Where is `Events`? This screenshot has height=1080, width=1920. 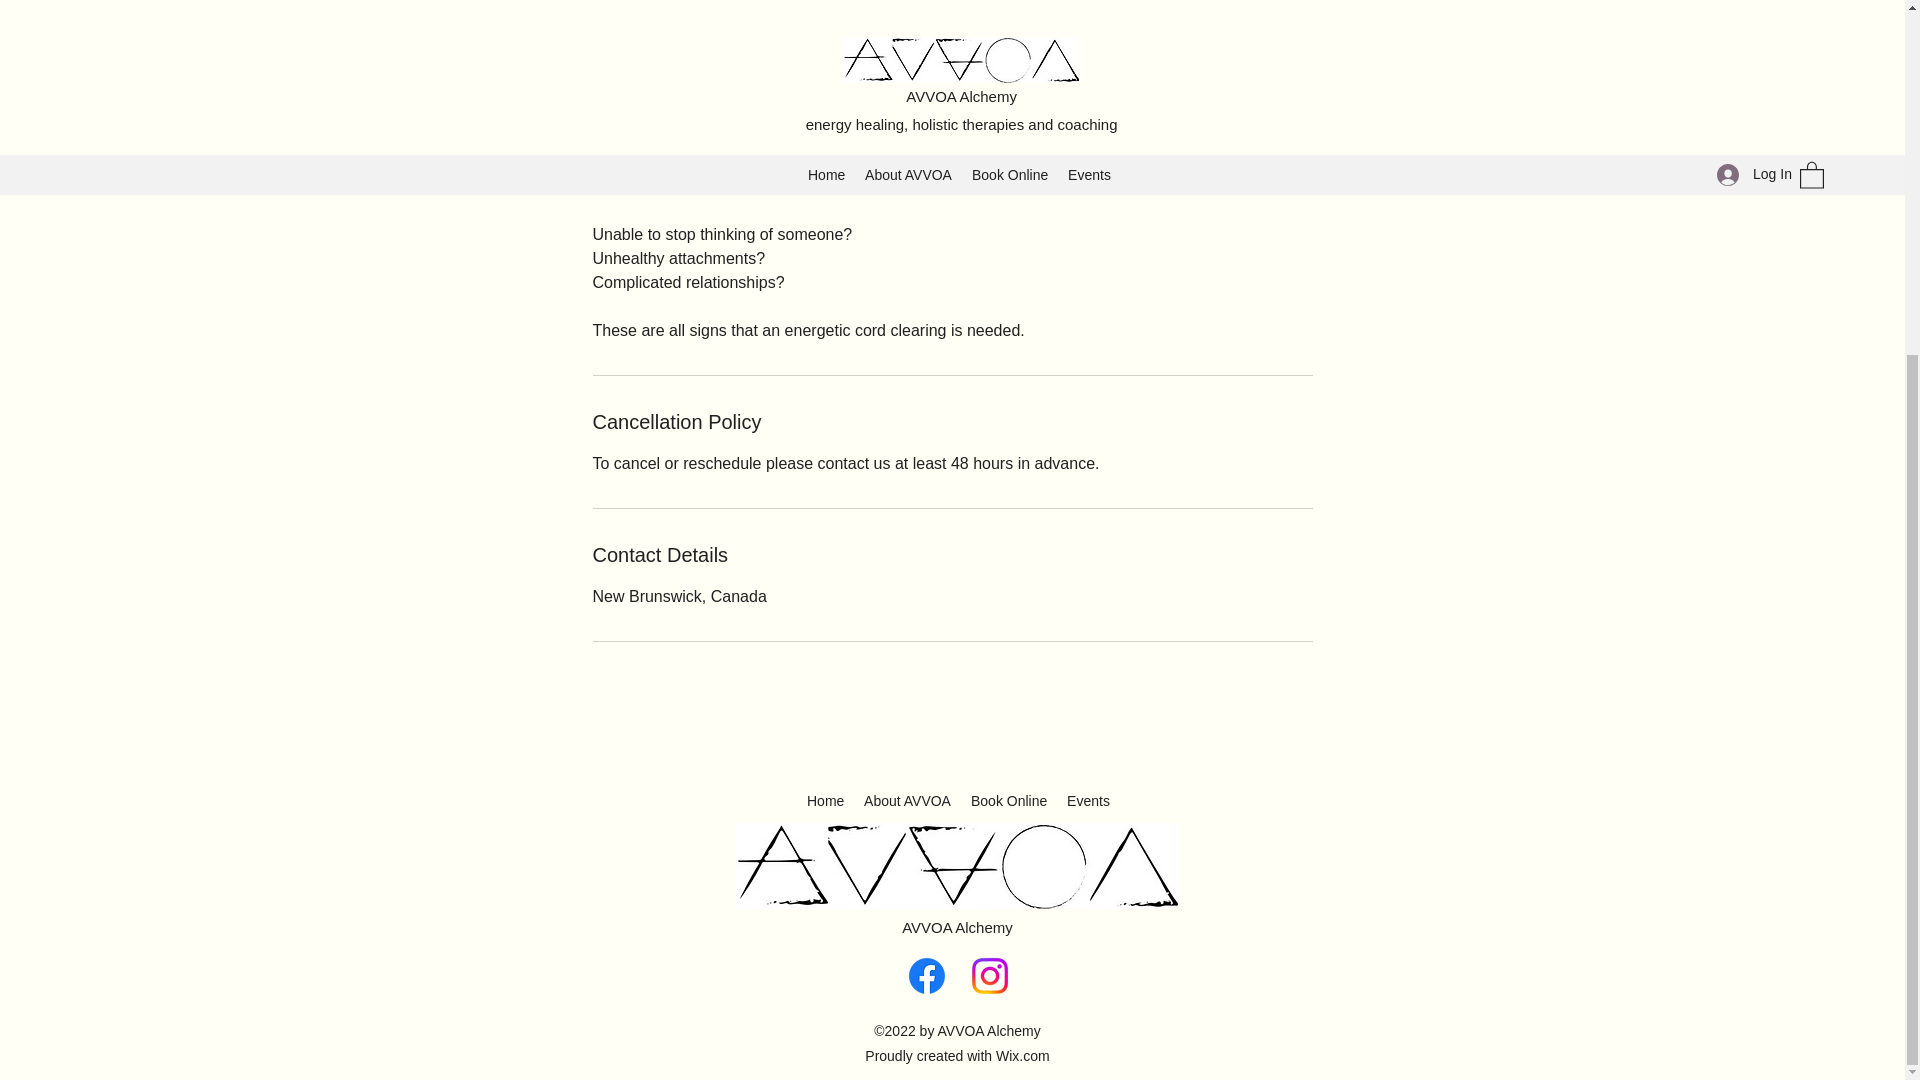
Events is located at coordinates (1088, 801).